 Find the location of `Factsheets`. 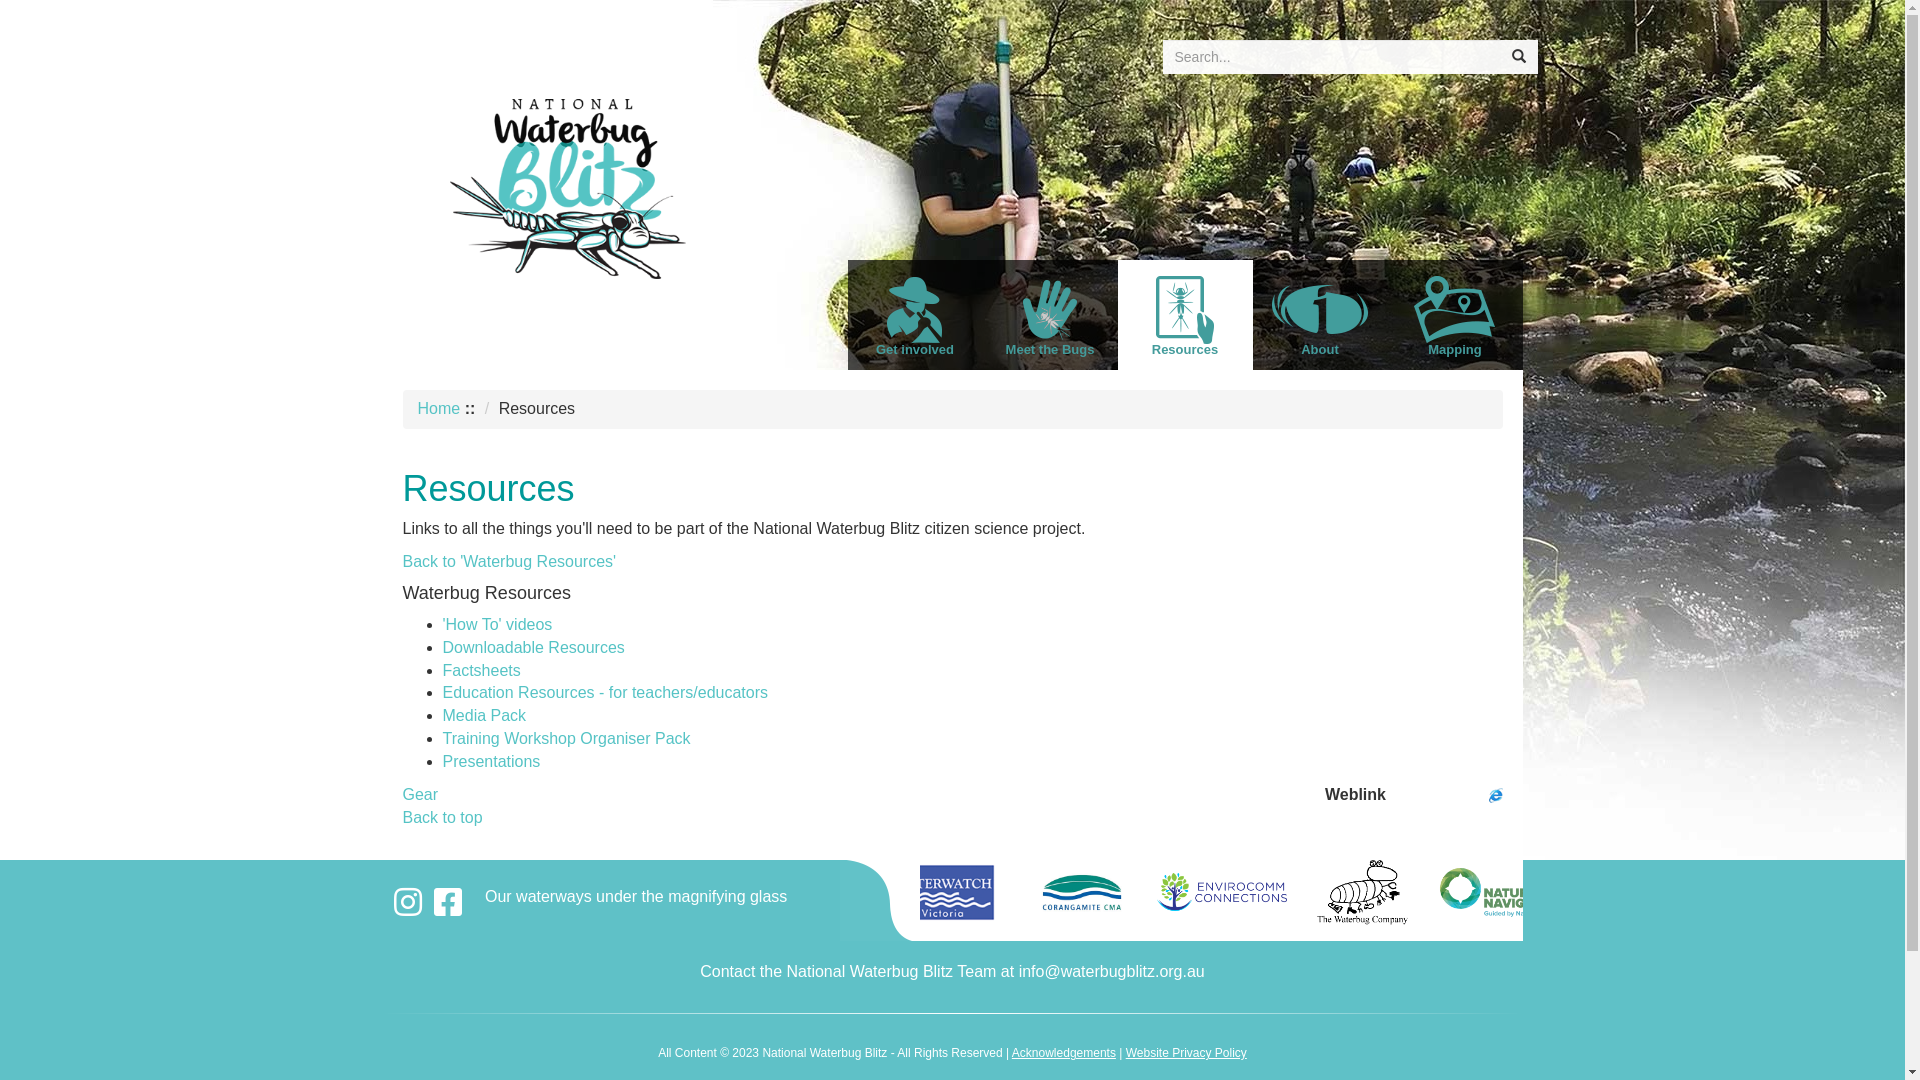

Factsheets is located at coordinates (481, 670).